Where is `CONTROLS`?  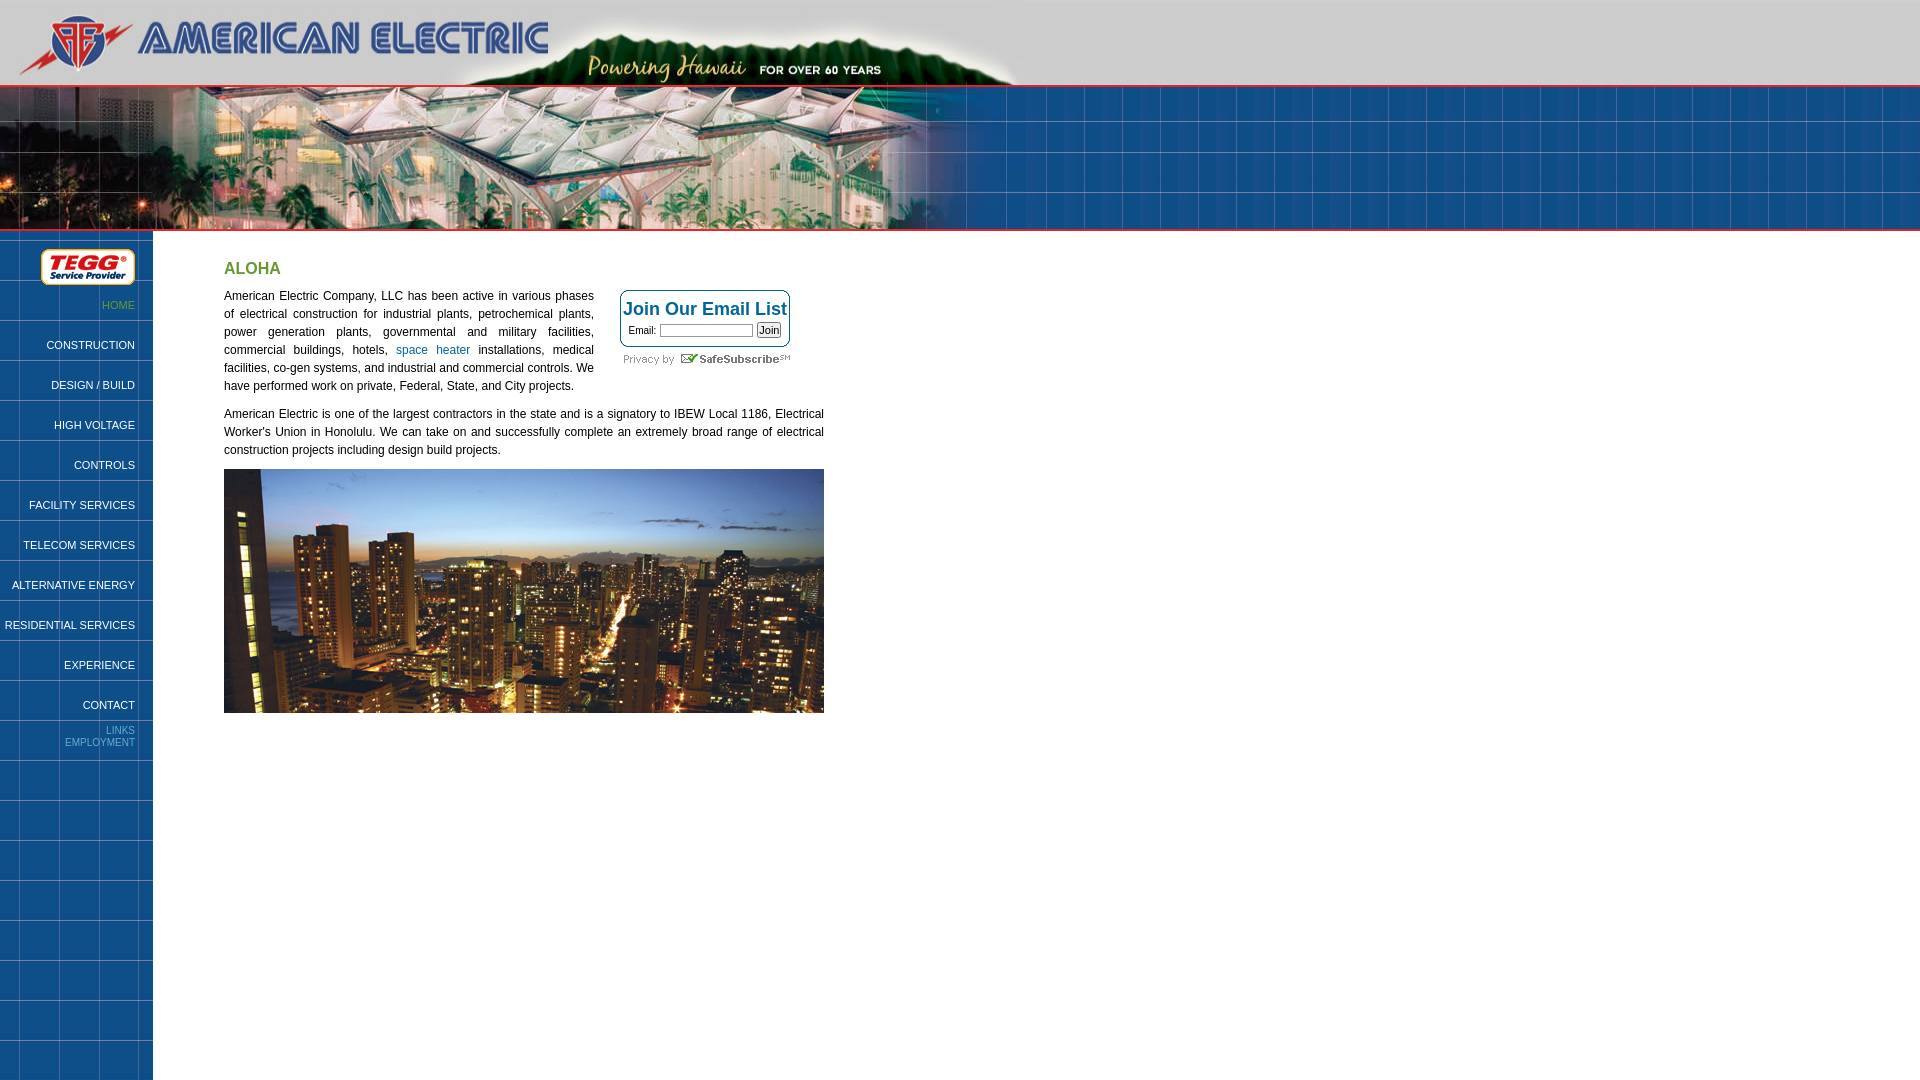 CONTROLS is located at coordinates (104, 465).